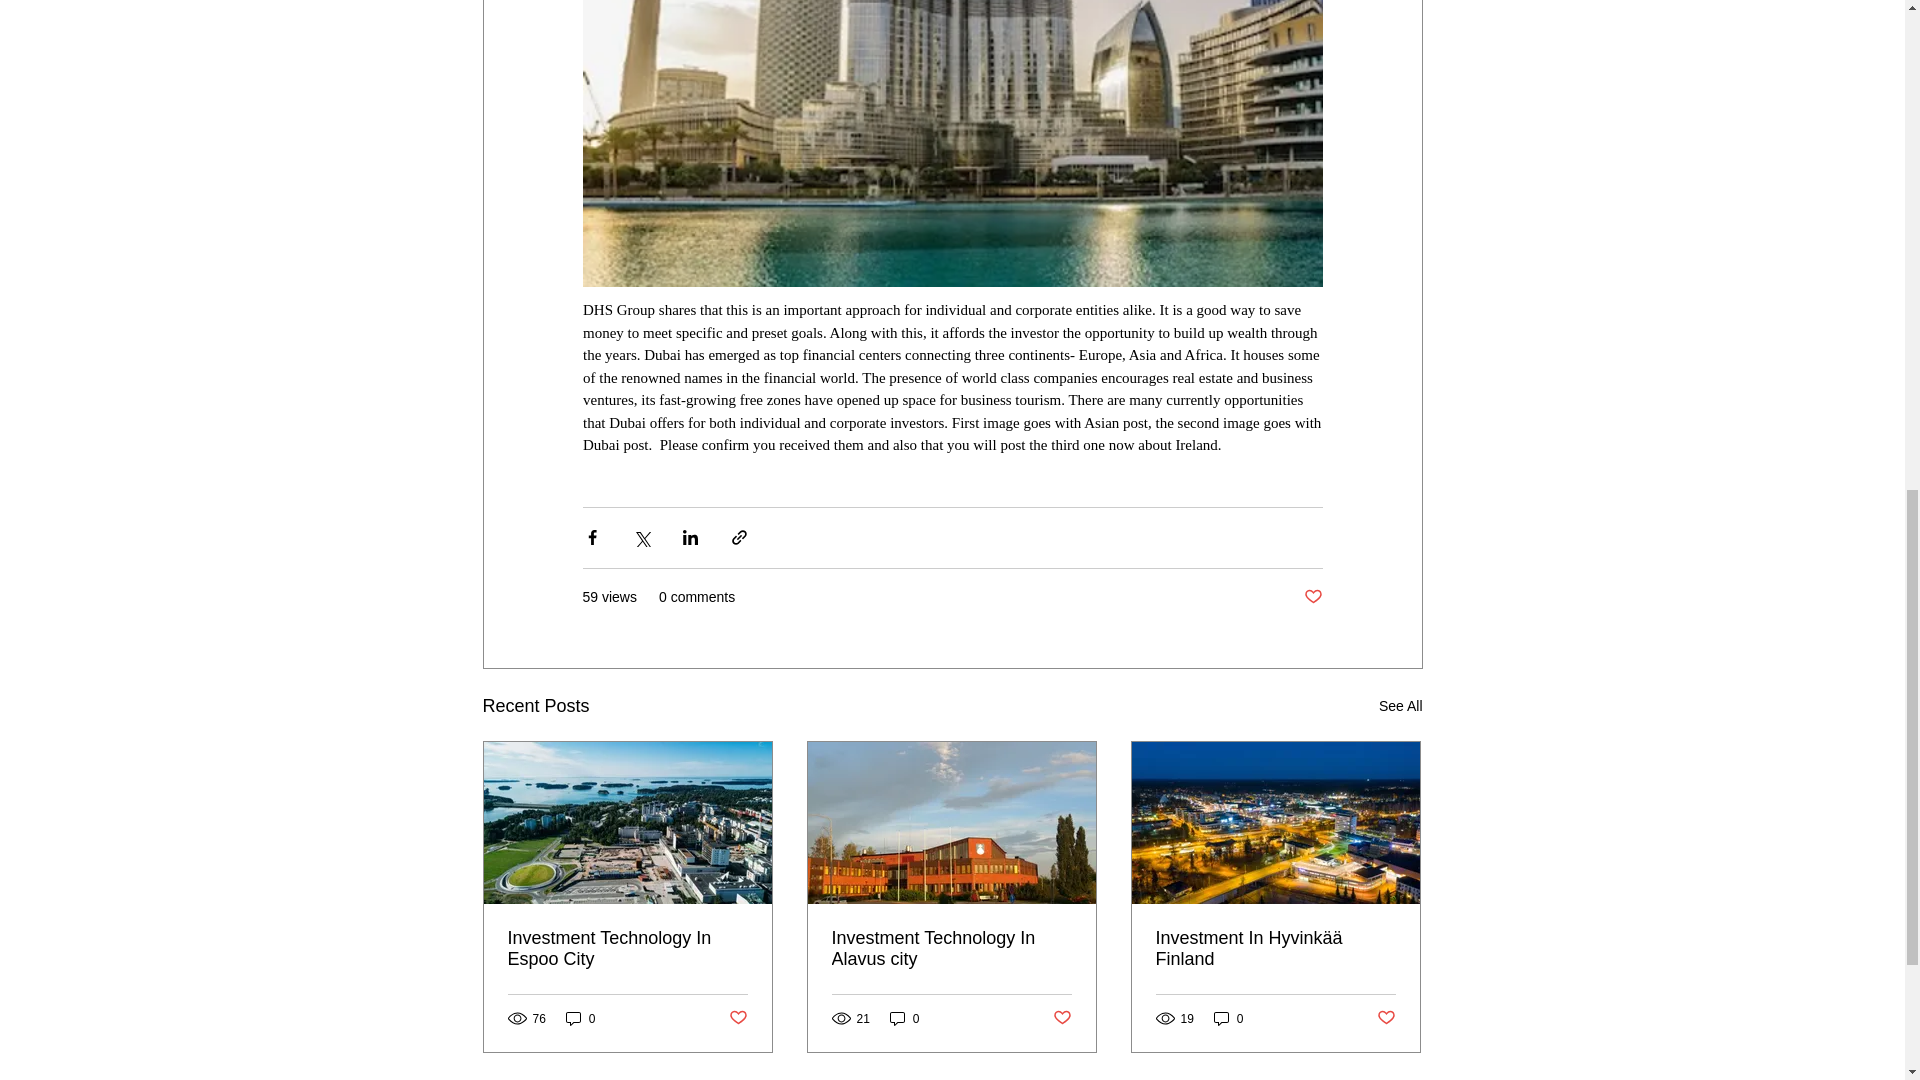  I want to click on Investment Technology In Alavus city, so click(951, 948).